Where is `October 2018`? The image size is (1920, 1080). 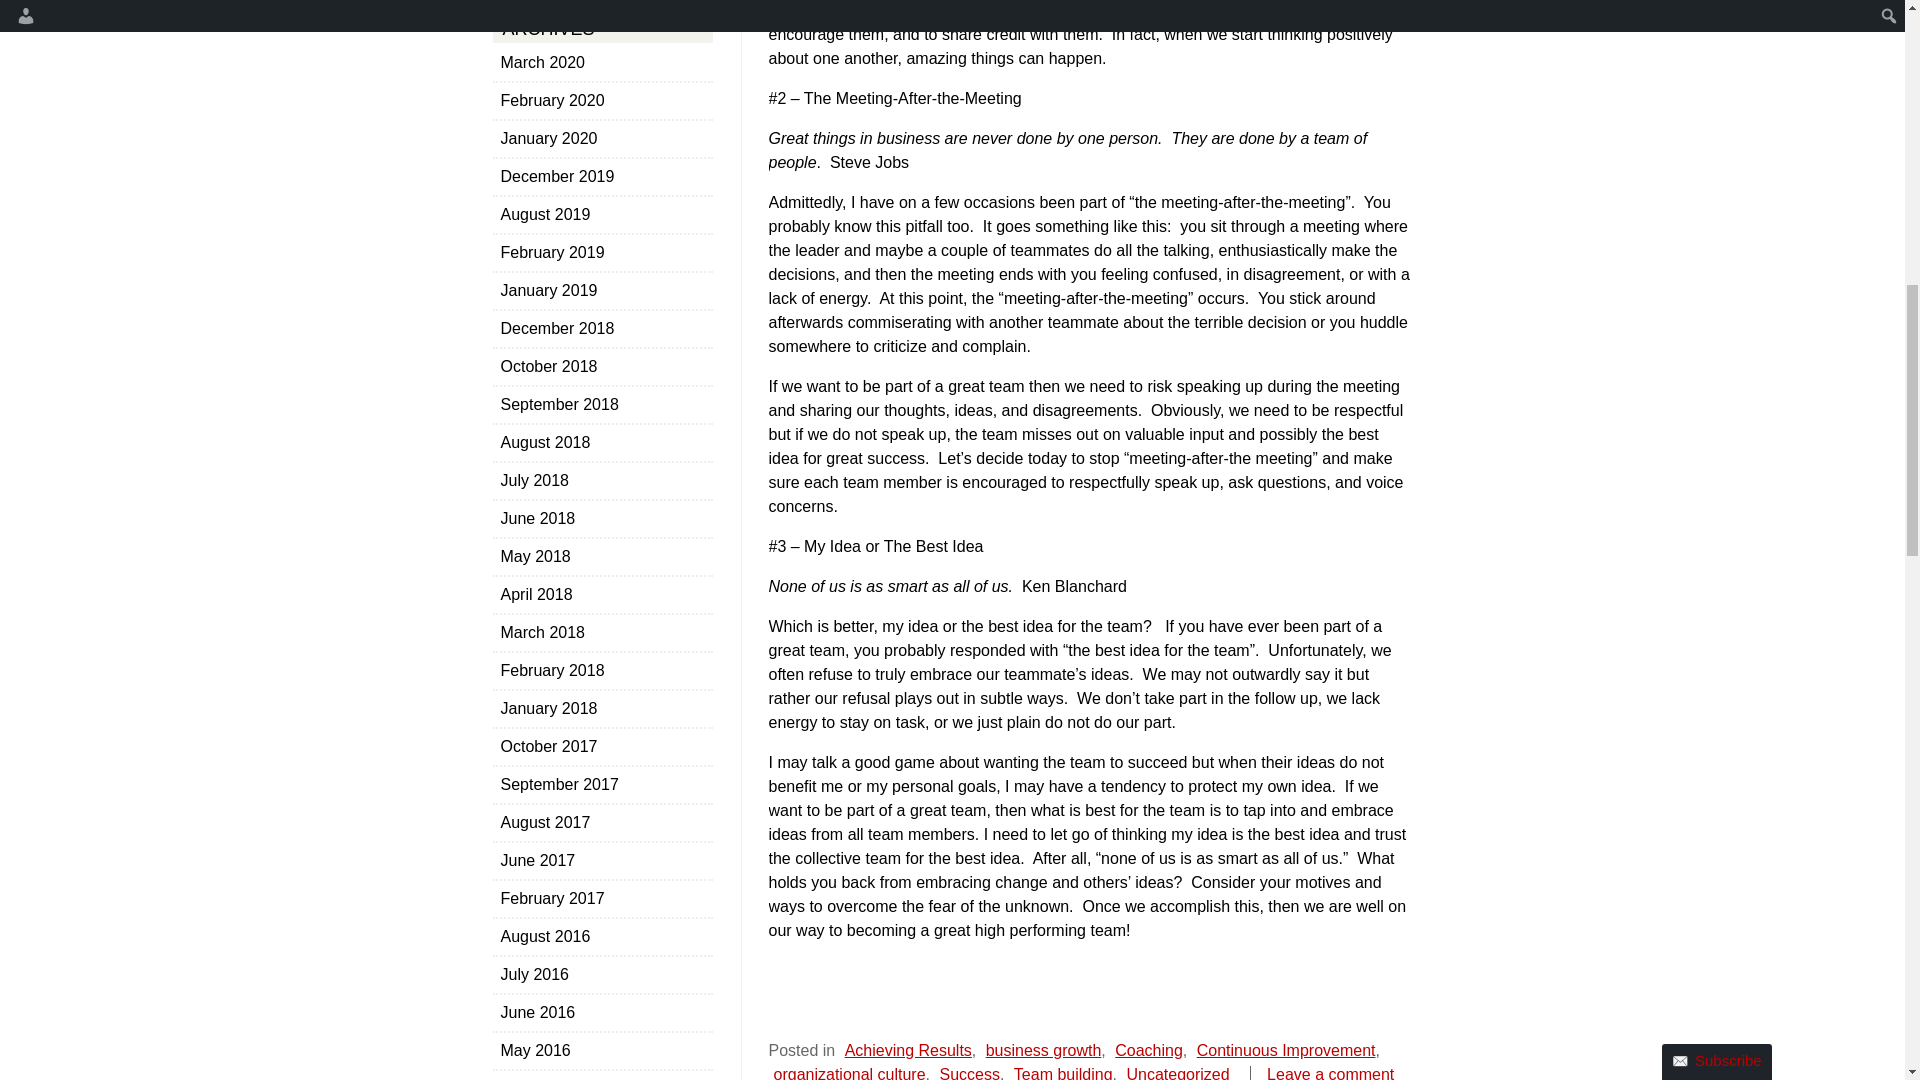
October 2018 is located at coordinates (602, 366).